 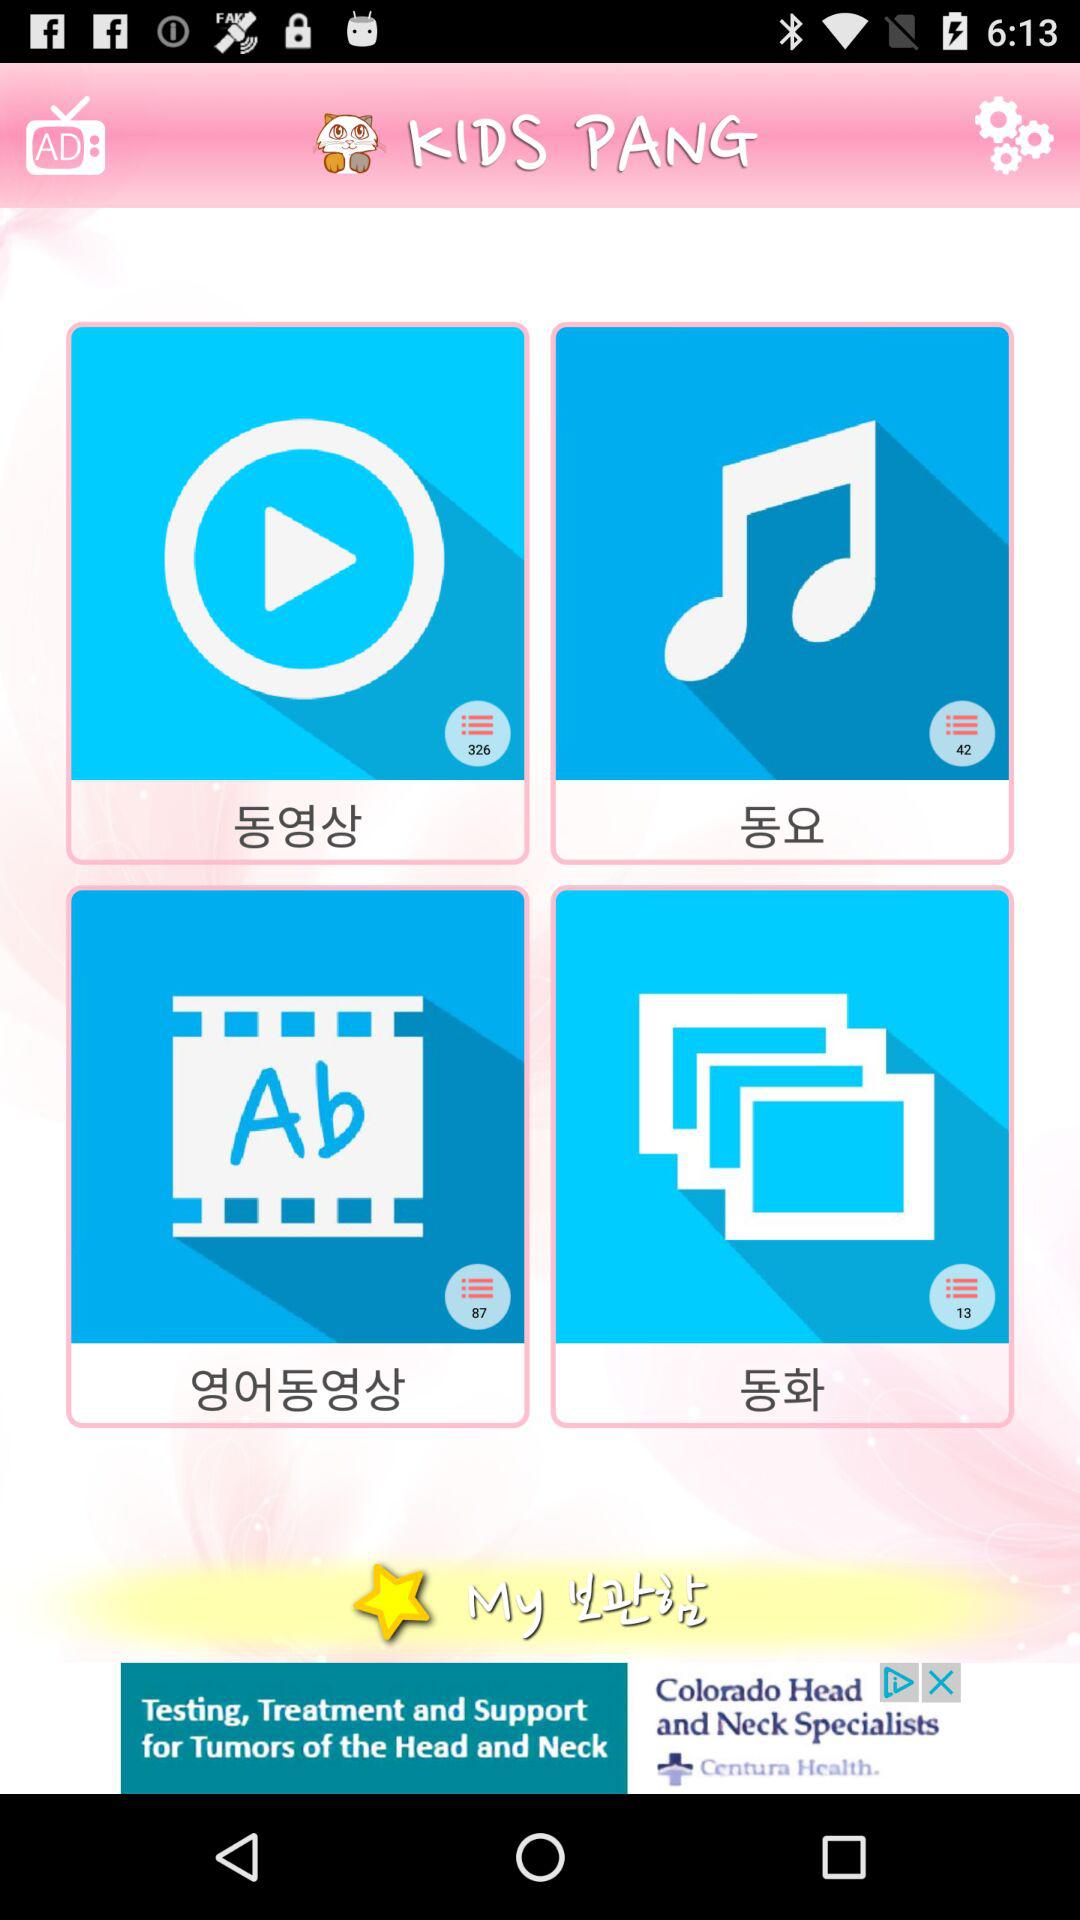 I want to click on go to settings icon in right top, so click(x=1014, y=135).